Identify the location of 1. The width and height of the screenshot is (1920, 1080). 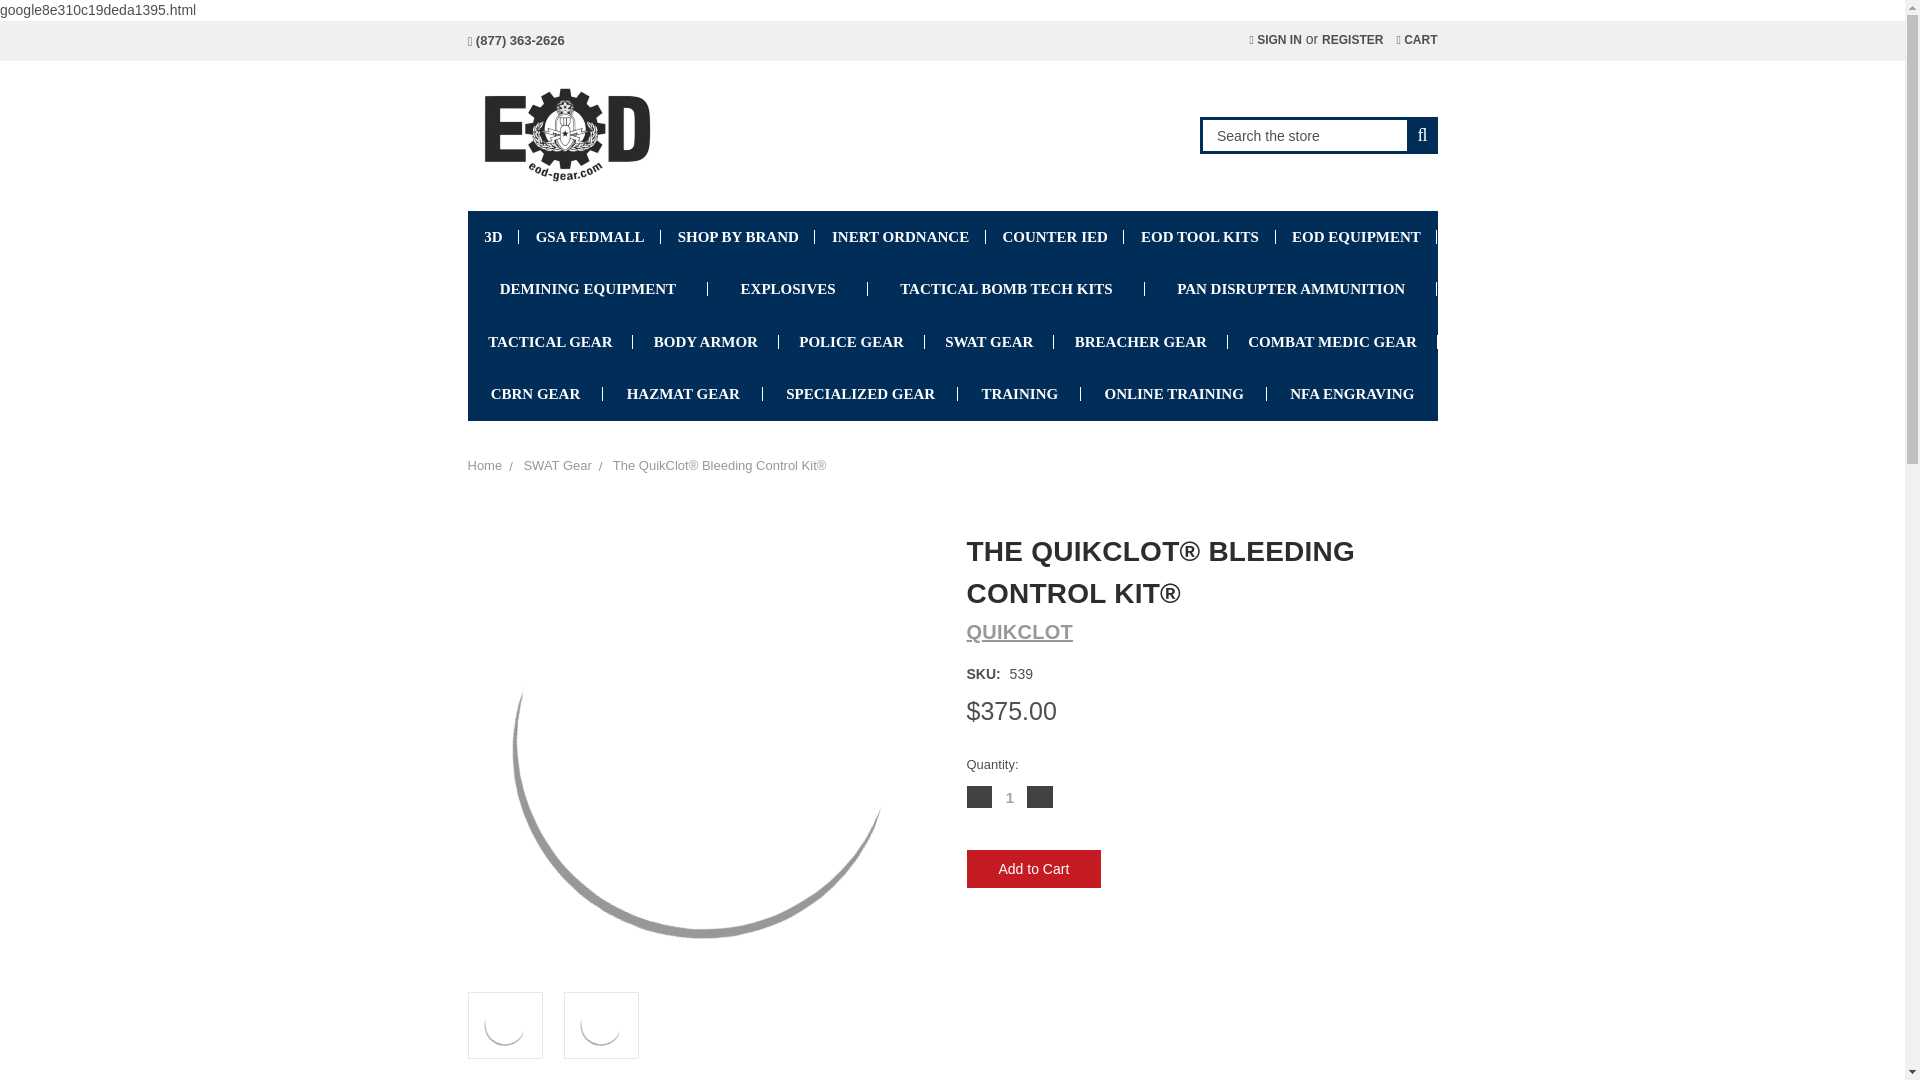
(1010, 797).